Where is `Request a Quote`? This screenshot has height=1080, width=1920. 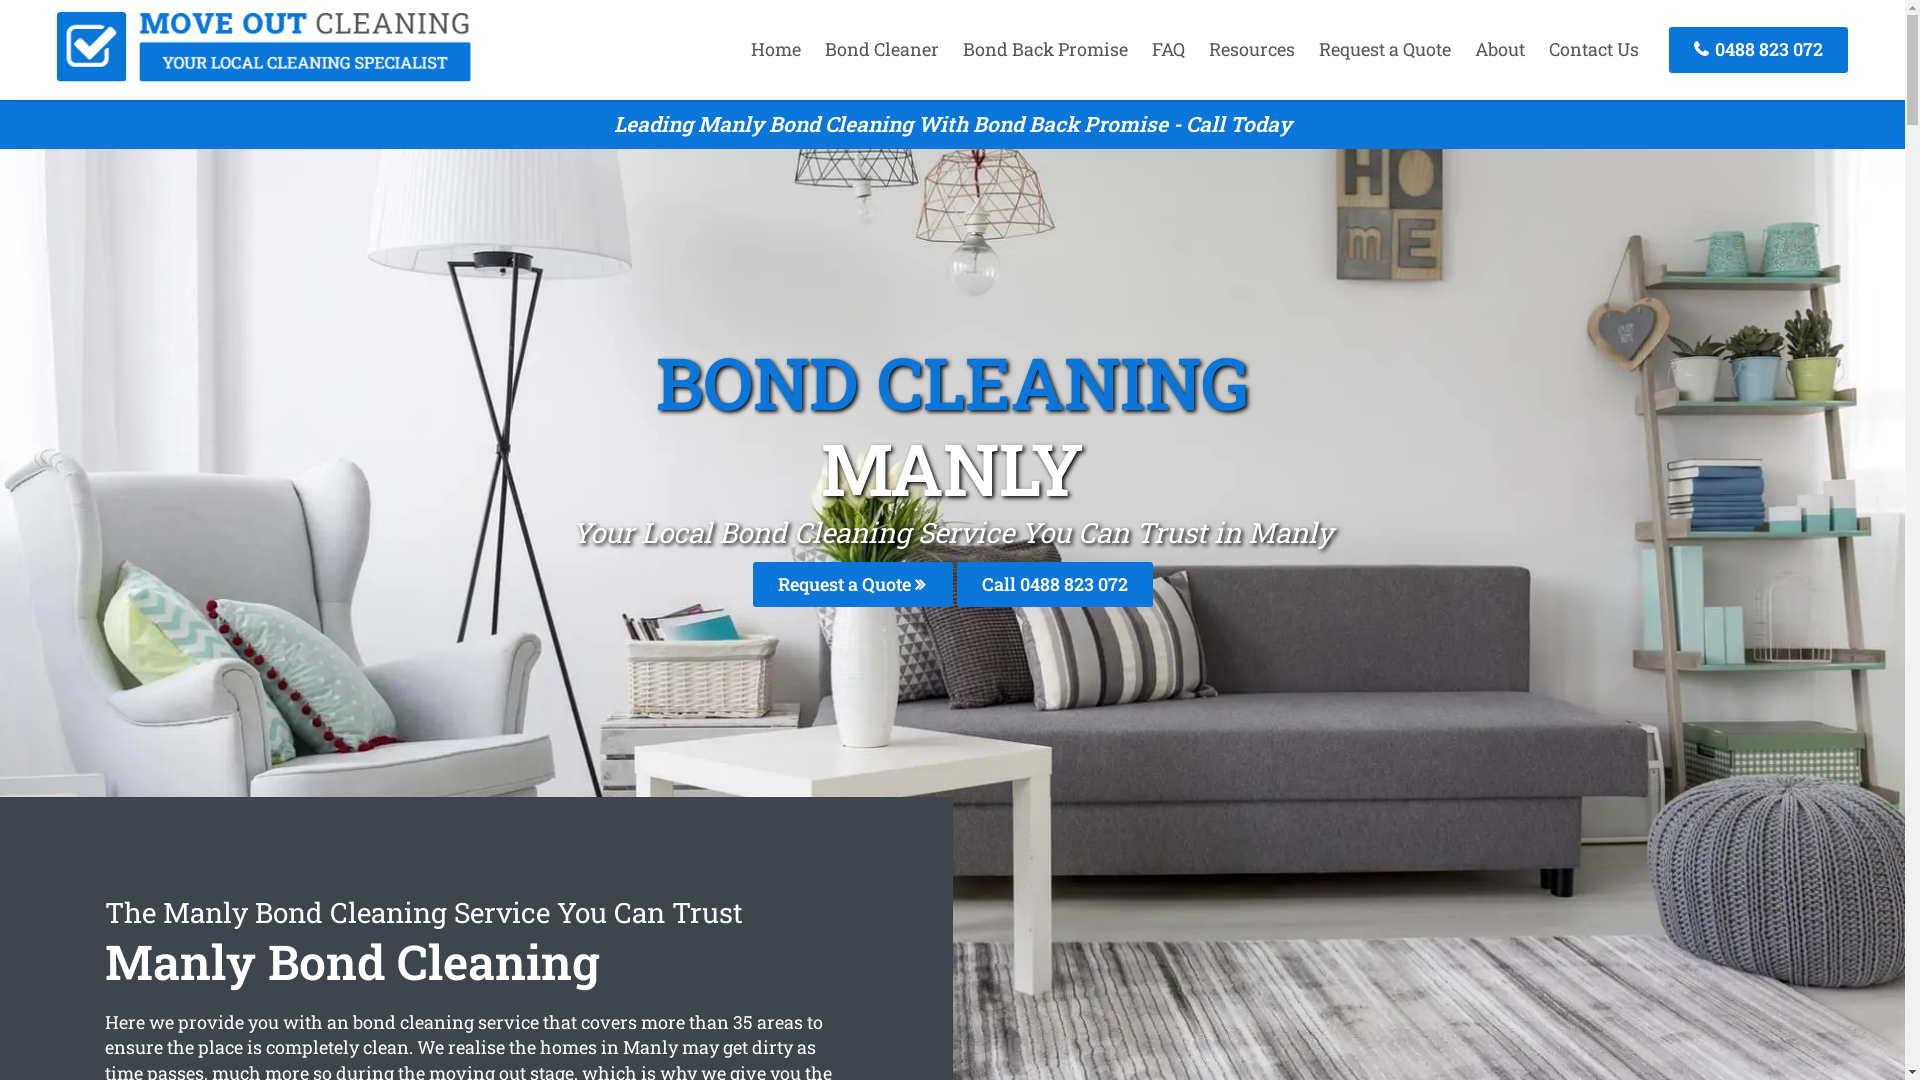 Request a Quote is located at coordinates (852, 584).